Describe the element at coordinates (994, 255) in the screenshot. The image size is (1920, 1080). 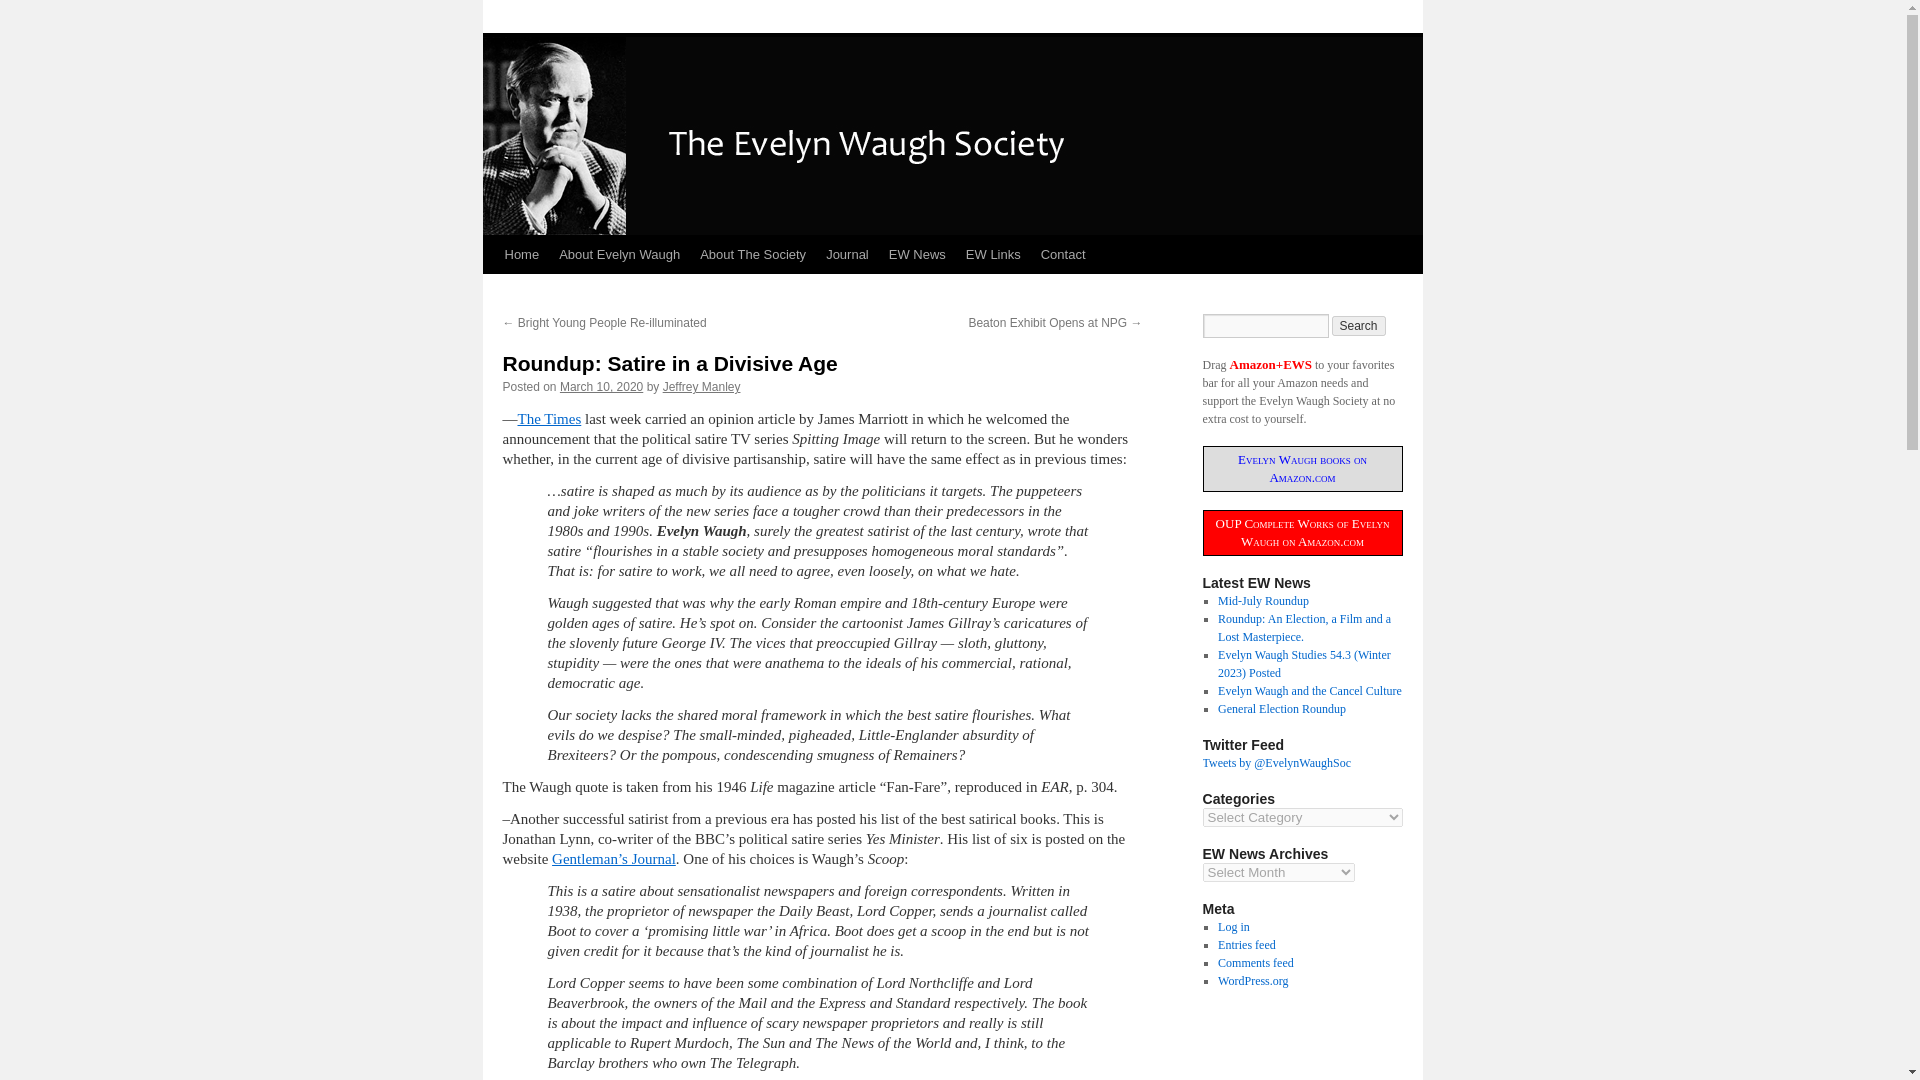
I see `EW Links` at that location.